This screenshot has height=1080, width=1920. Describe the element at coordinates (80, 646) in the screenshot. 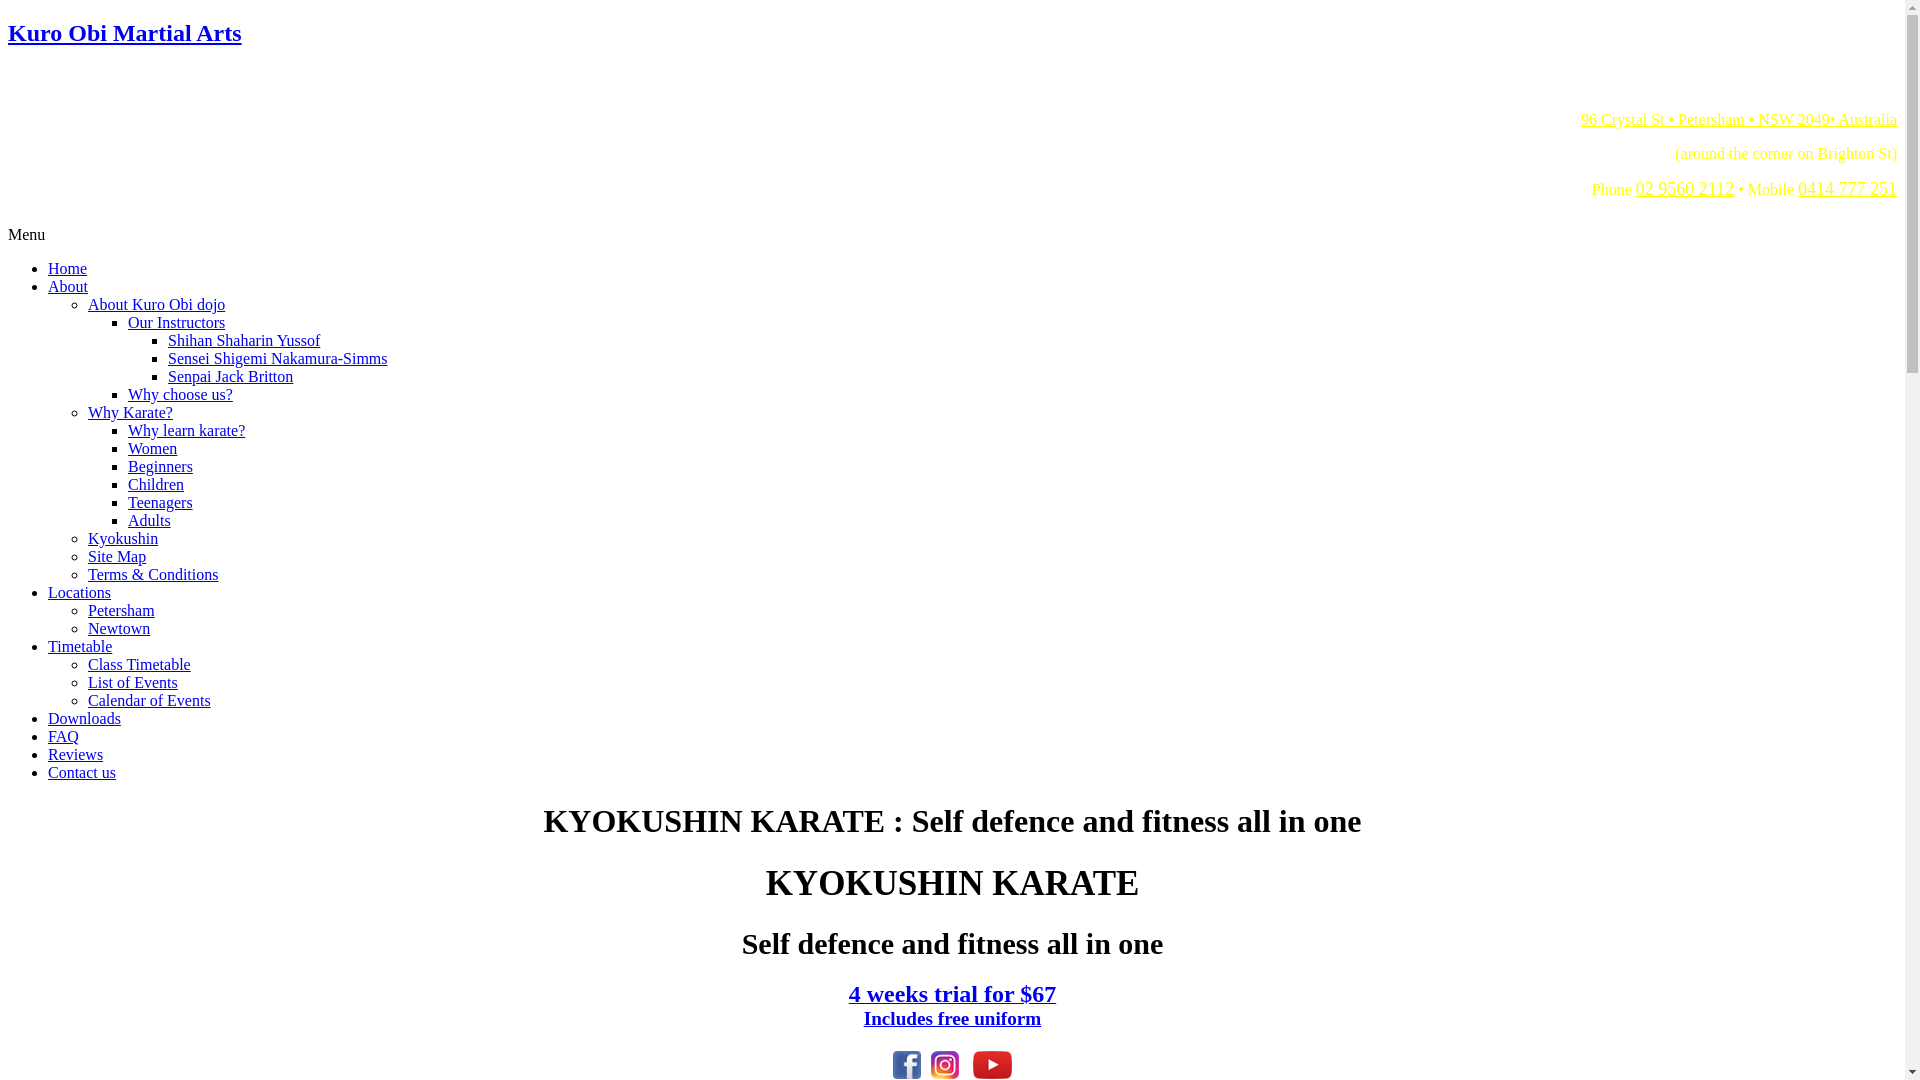

I see `Timetable` at that location.